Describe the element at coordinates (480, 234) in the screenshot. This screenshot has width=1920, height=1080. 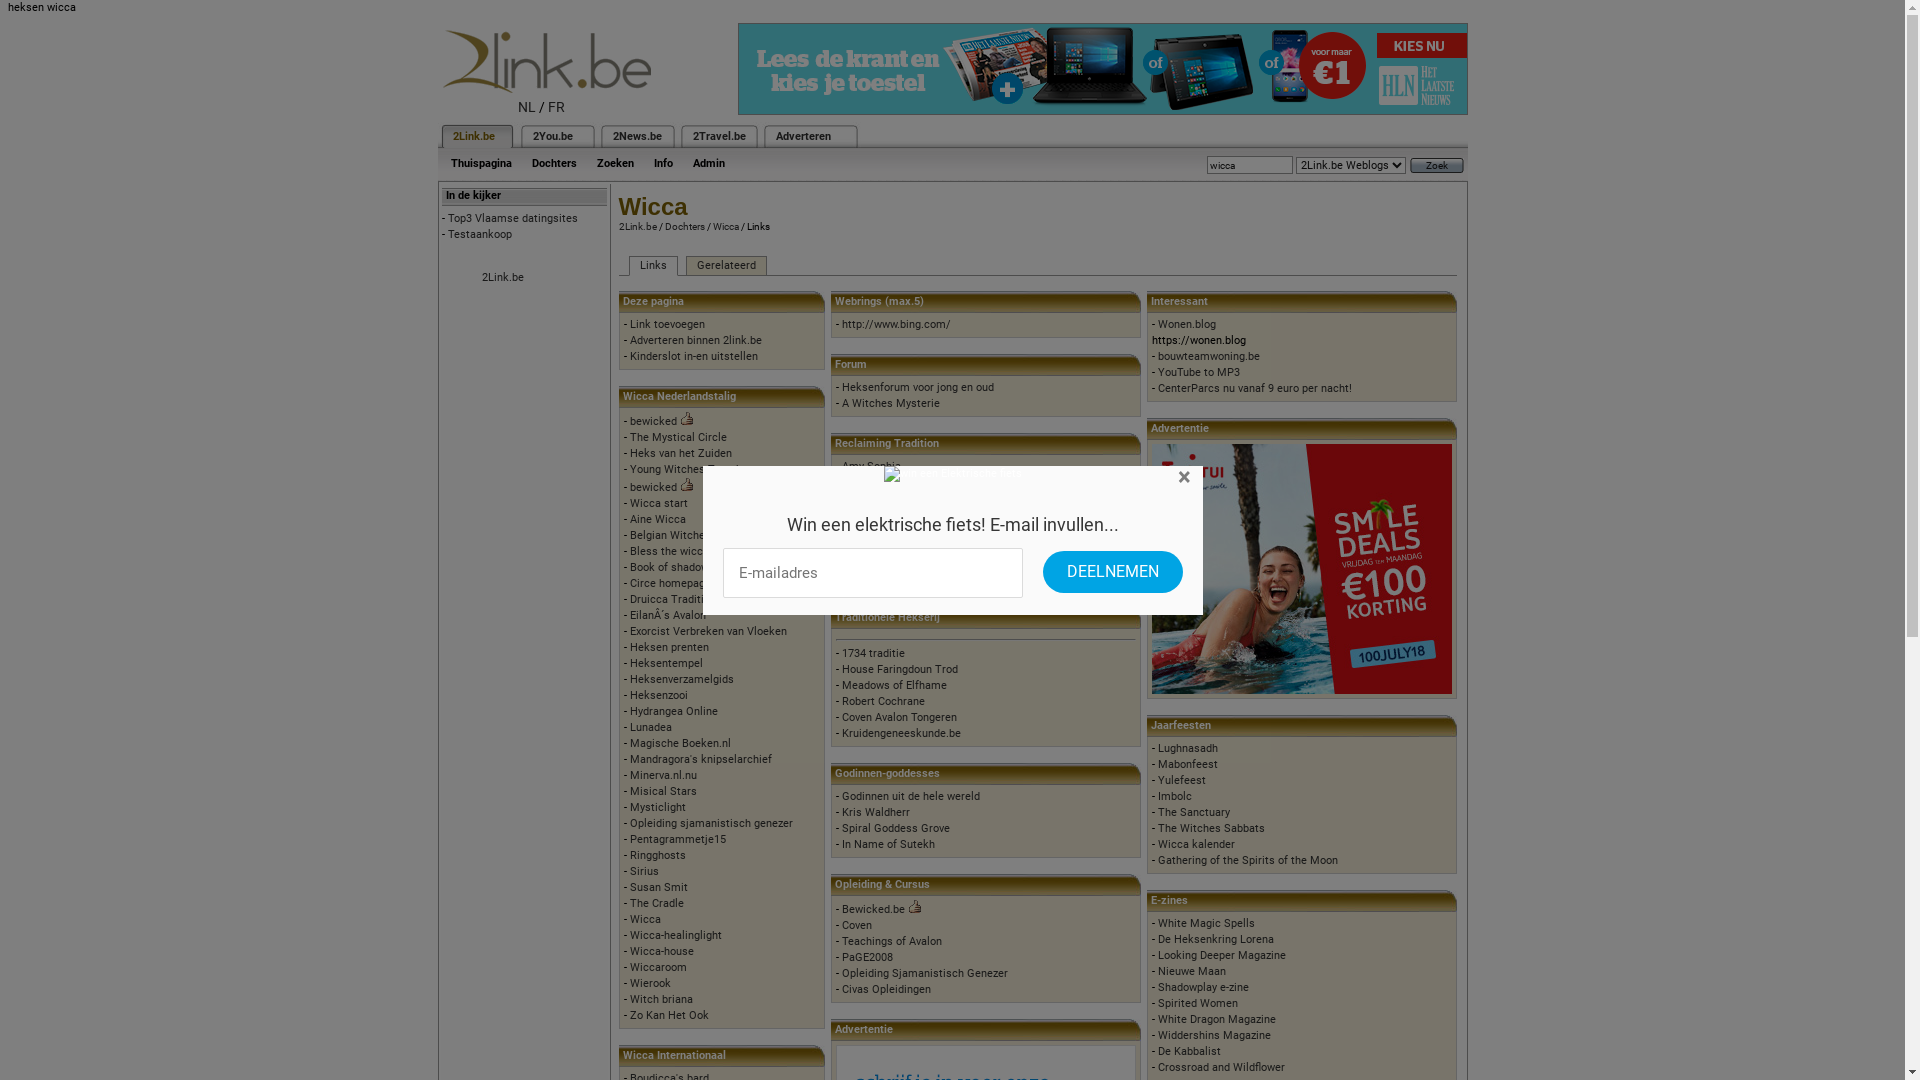
I see `Testaankoop` at that location.